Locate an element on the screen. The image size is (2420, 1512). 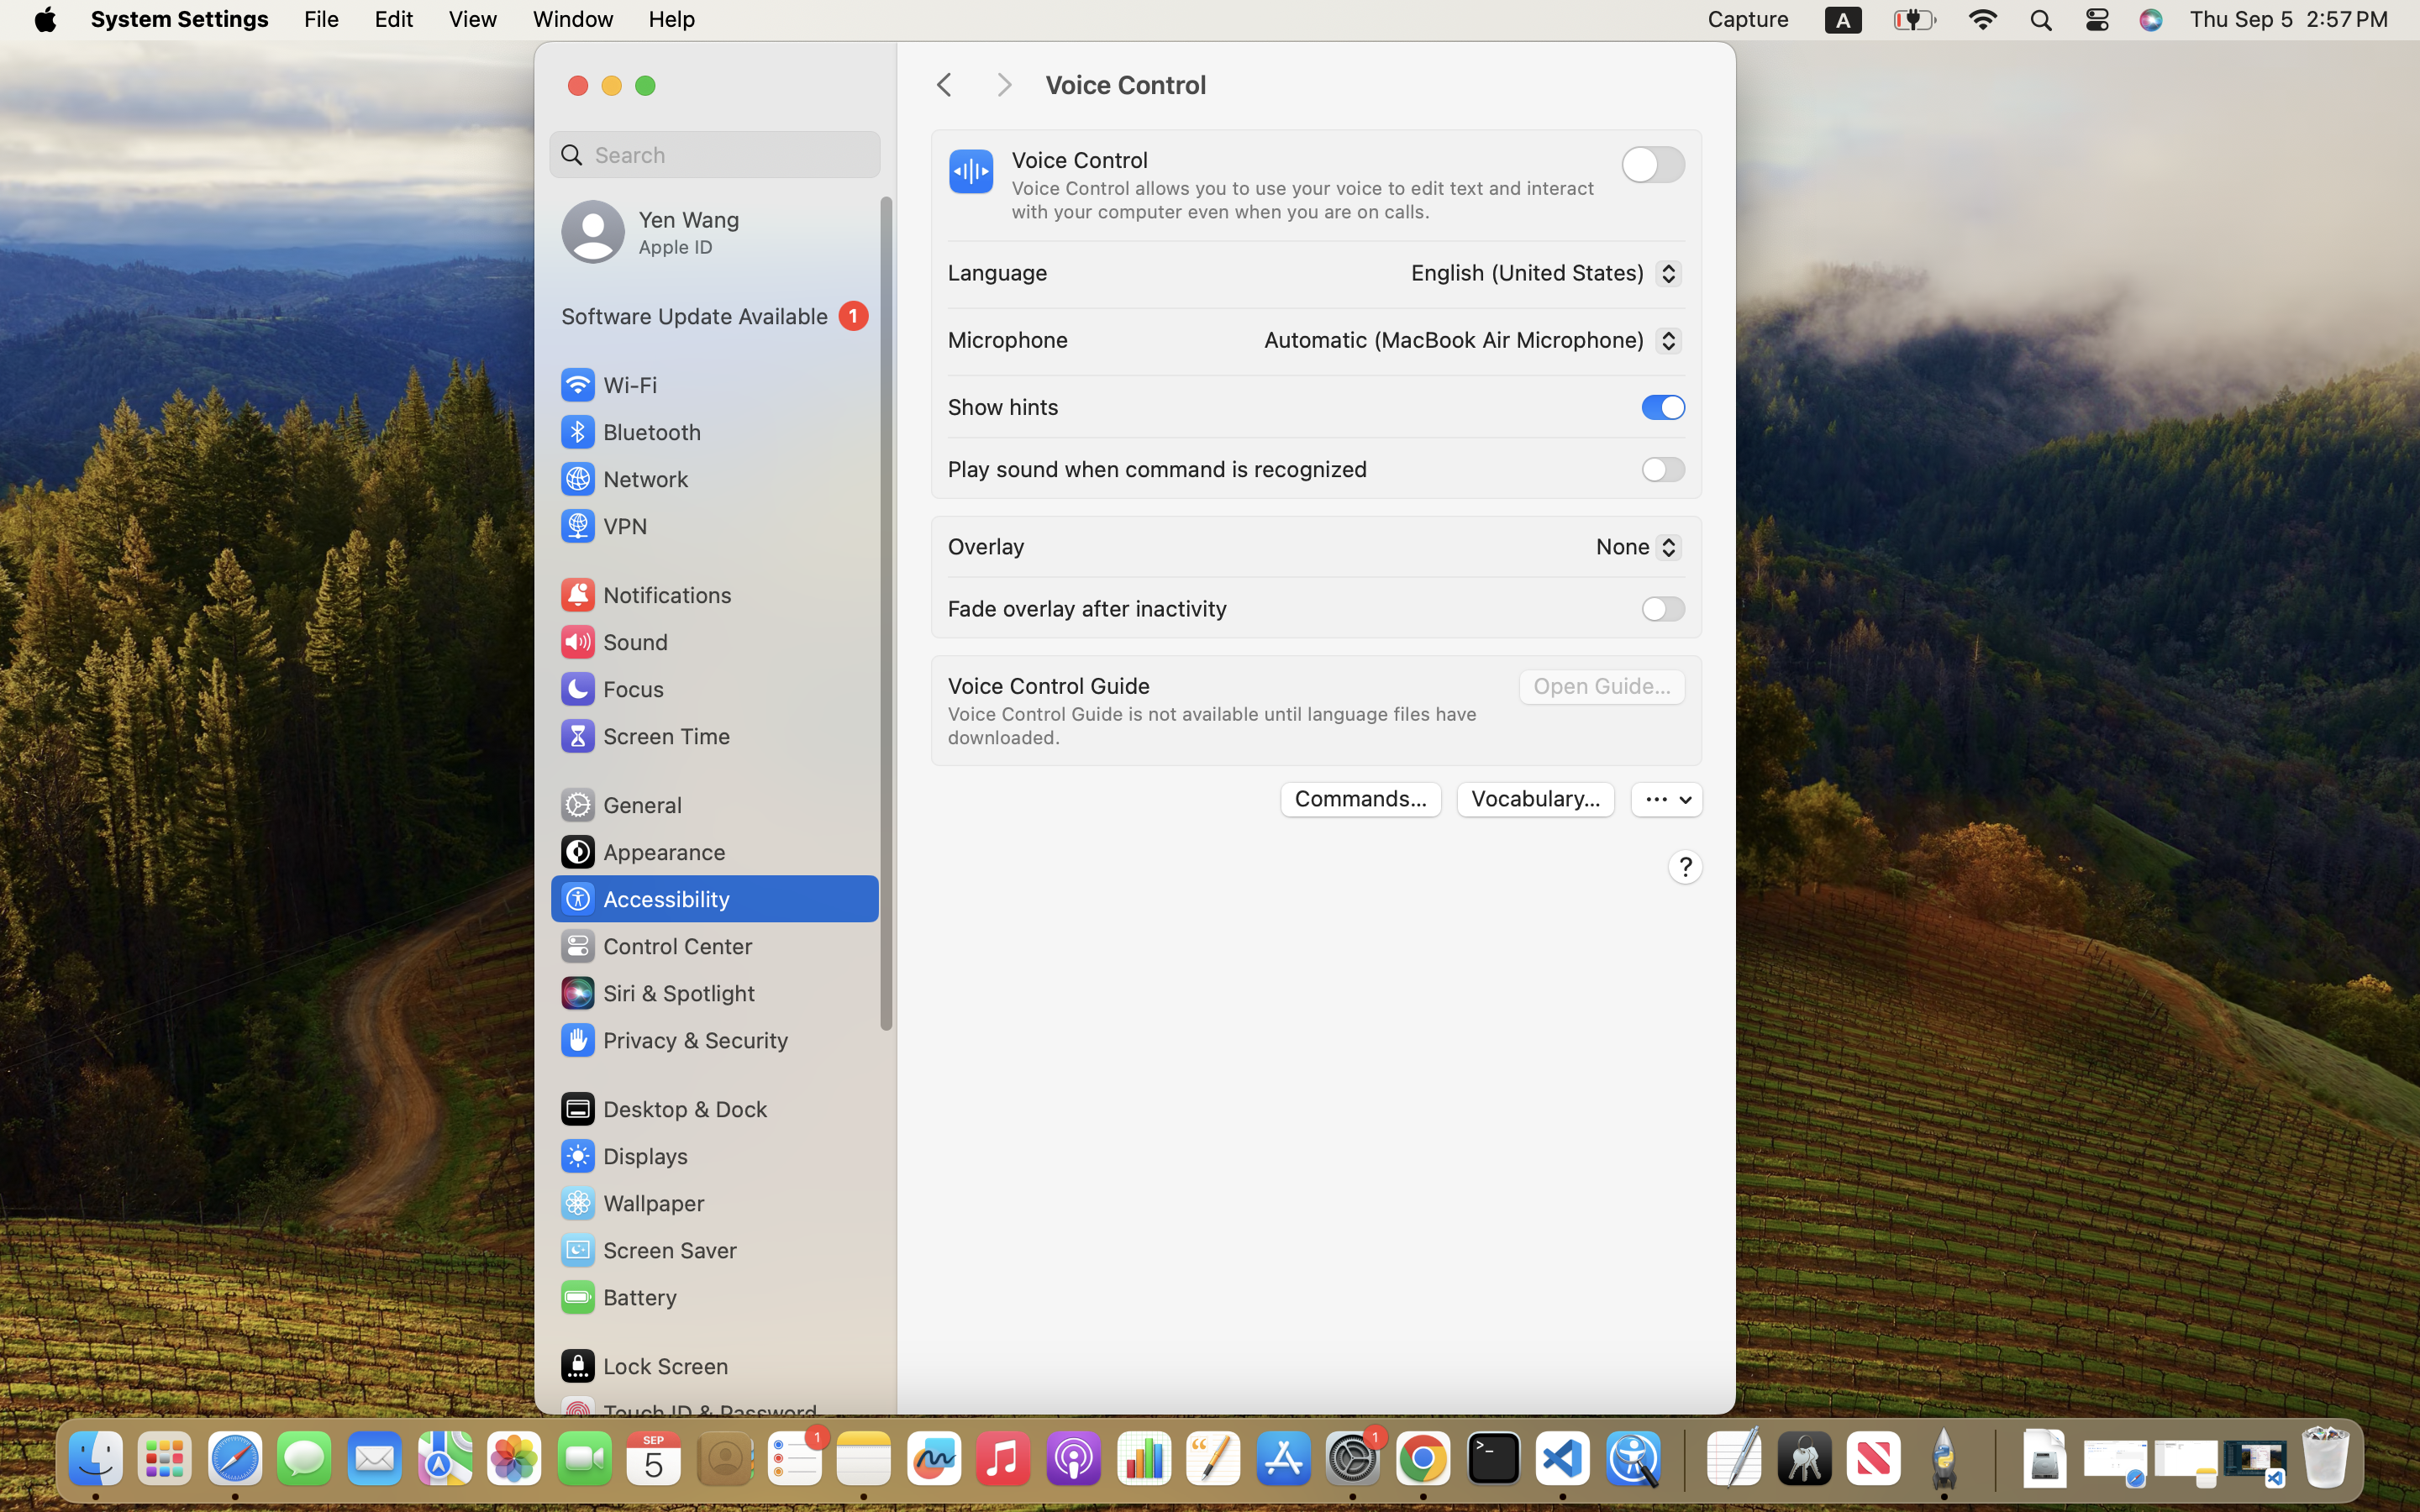
Focus is located at coordinates (611, 689).